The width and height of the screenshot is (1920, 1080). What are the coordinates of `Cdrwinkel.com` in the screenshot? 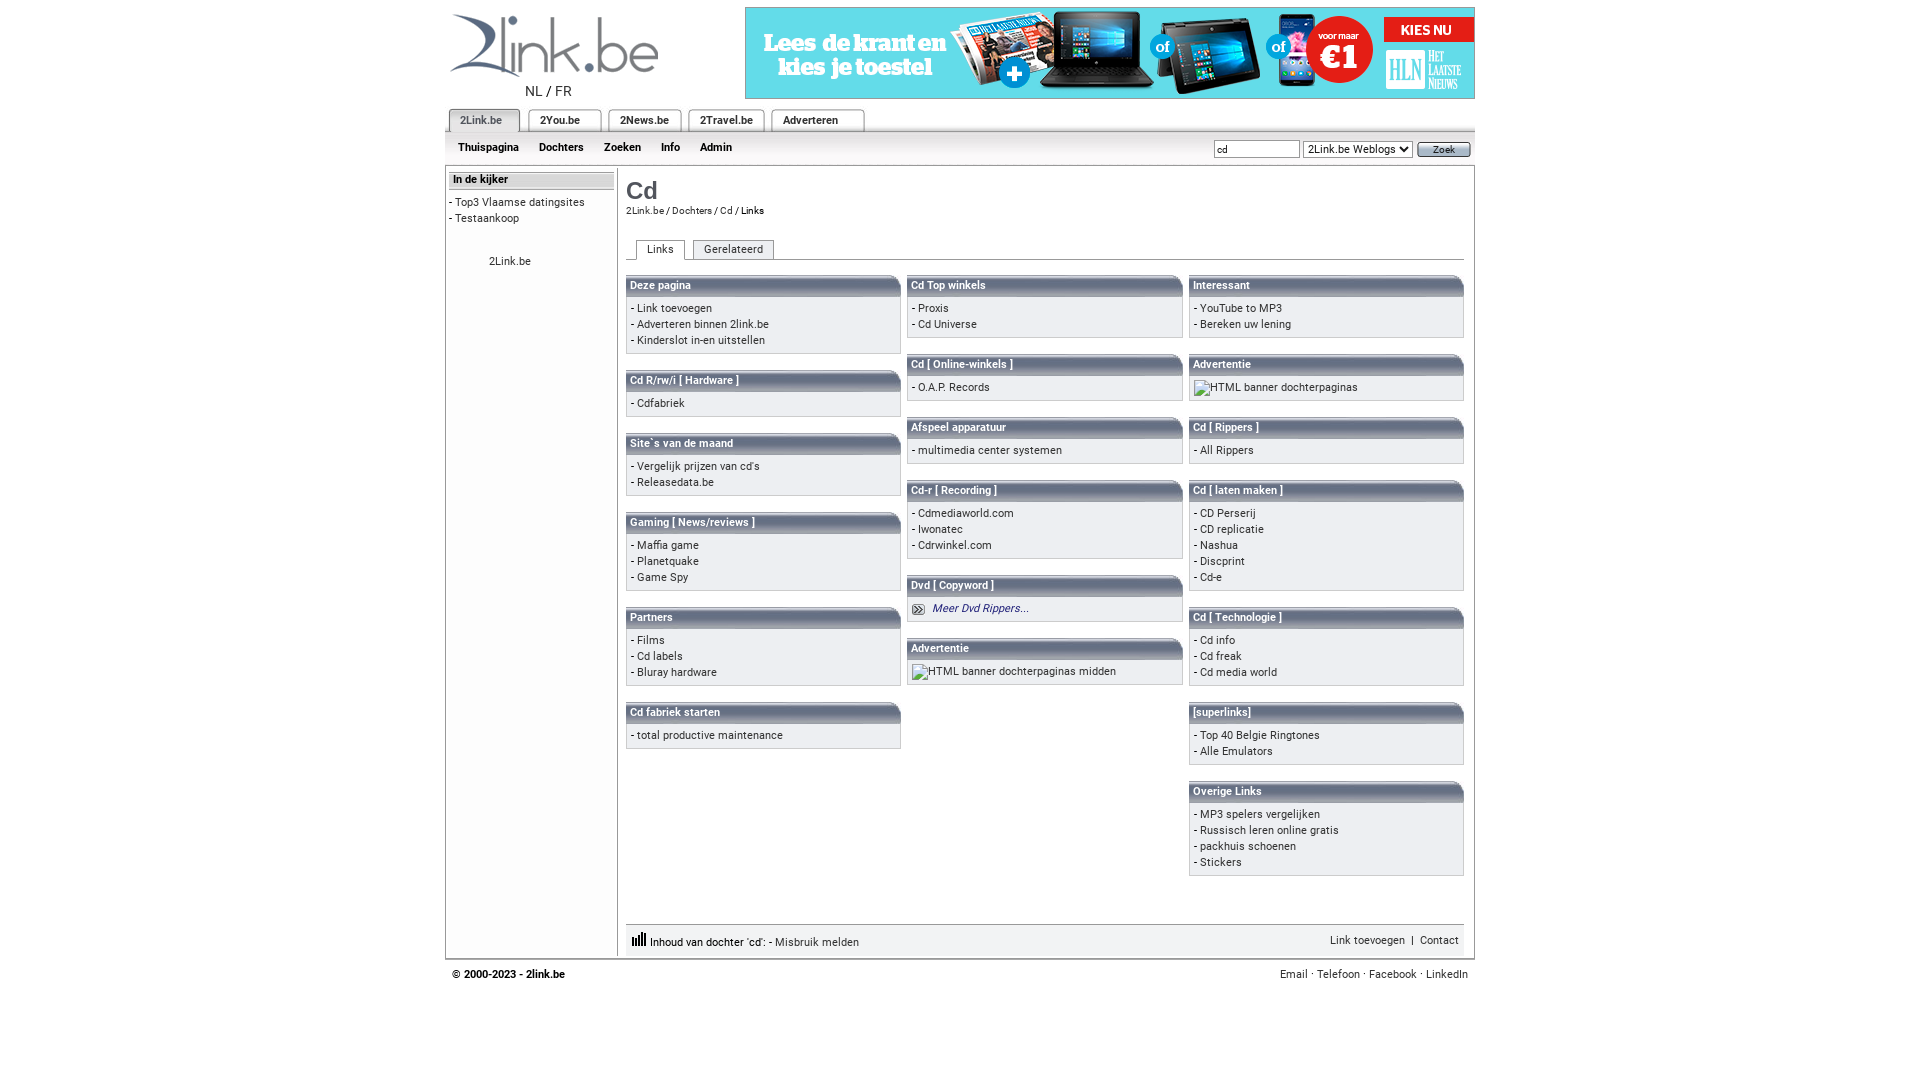 It's located at (955, 546).